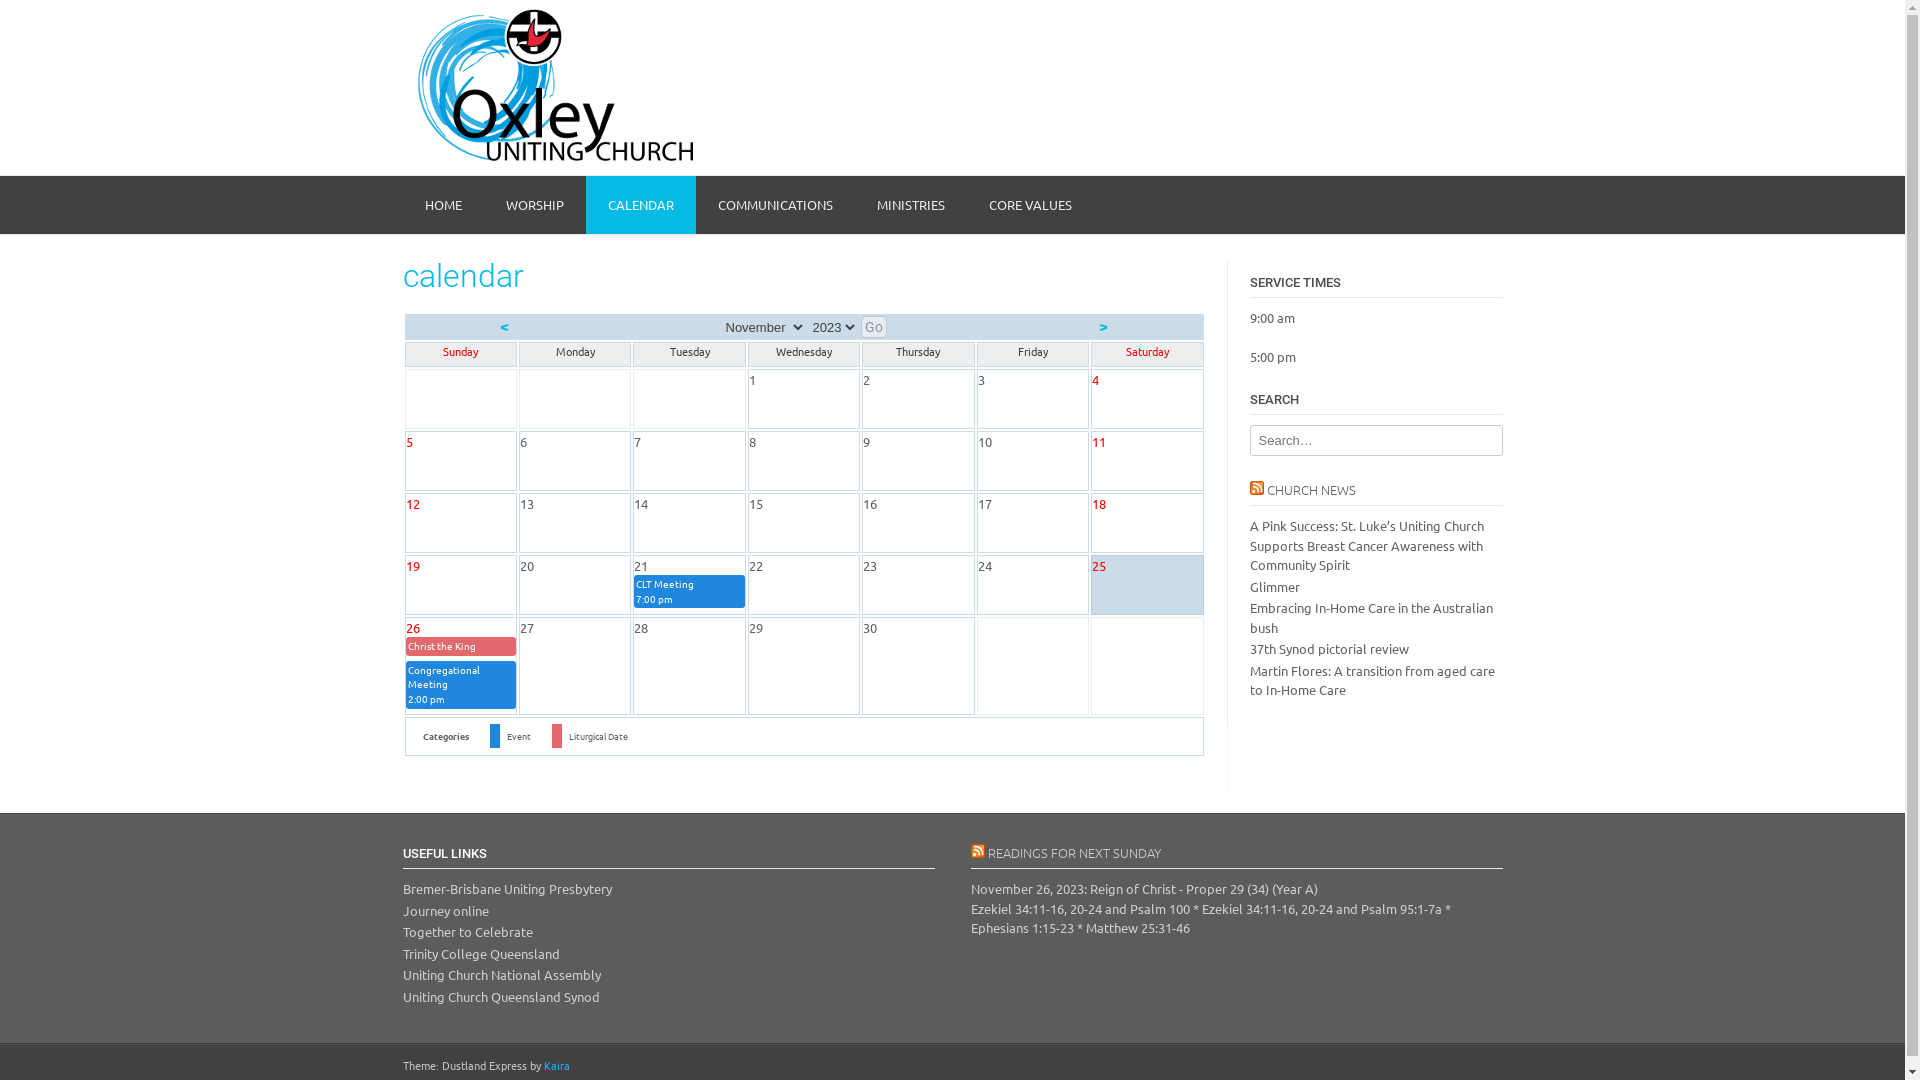 The width and height of the screenshot is (1920, 1080). What do you see at coordinates (535, 206) in the screenshot?
I see `WORSHIP` at bounding box center [535, 206].